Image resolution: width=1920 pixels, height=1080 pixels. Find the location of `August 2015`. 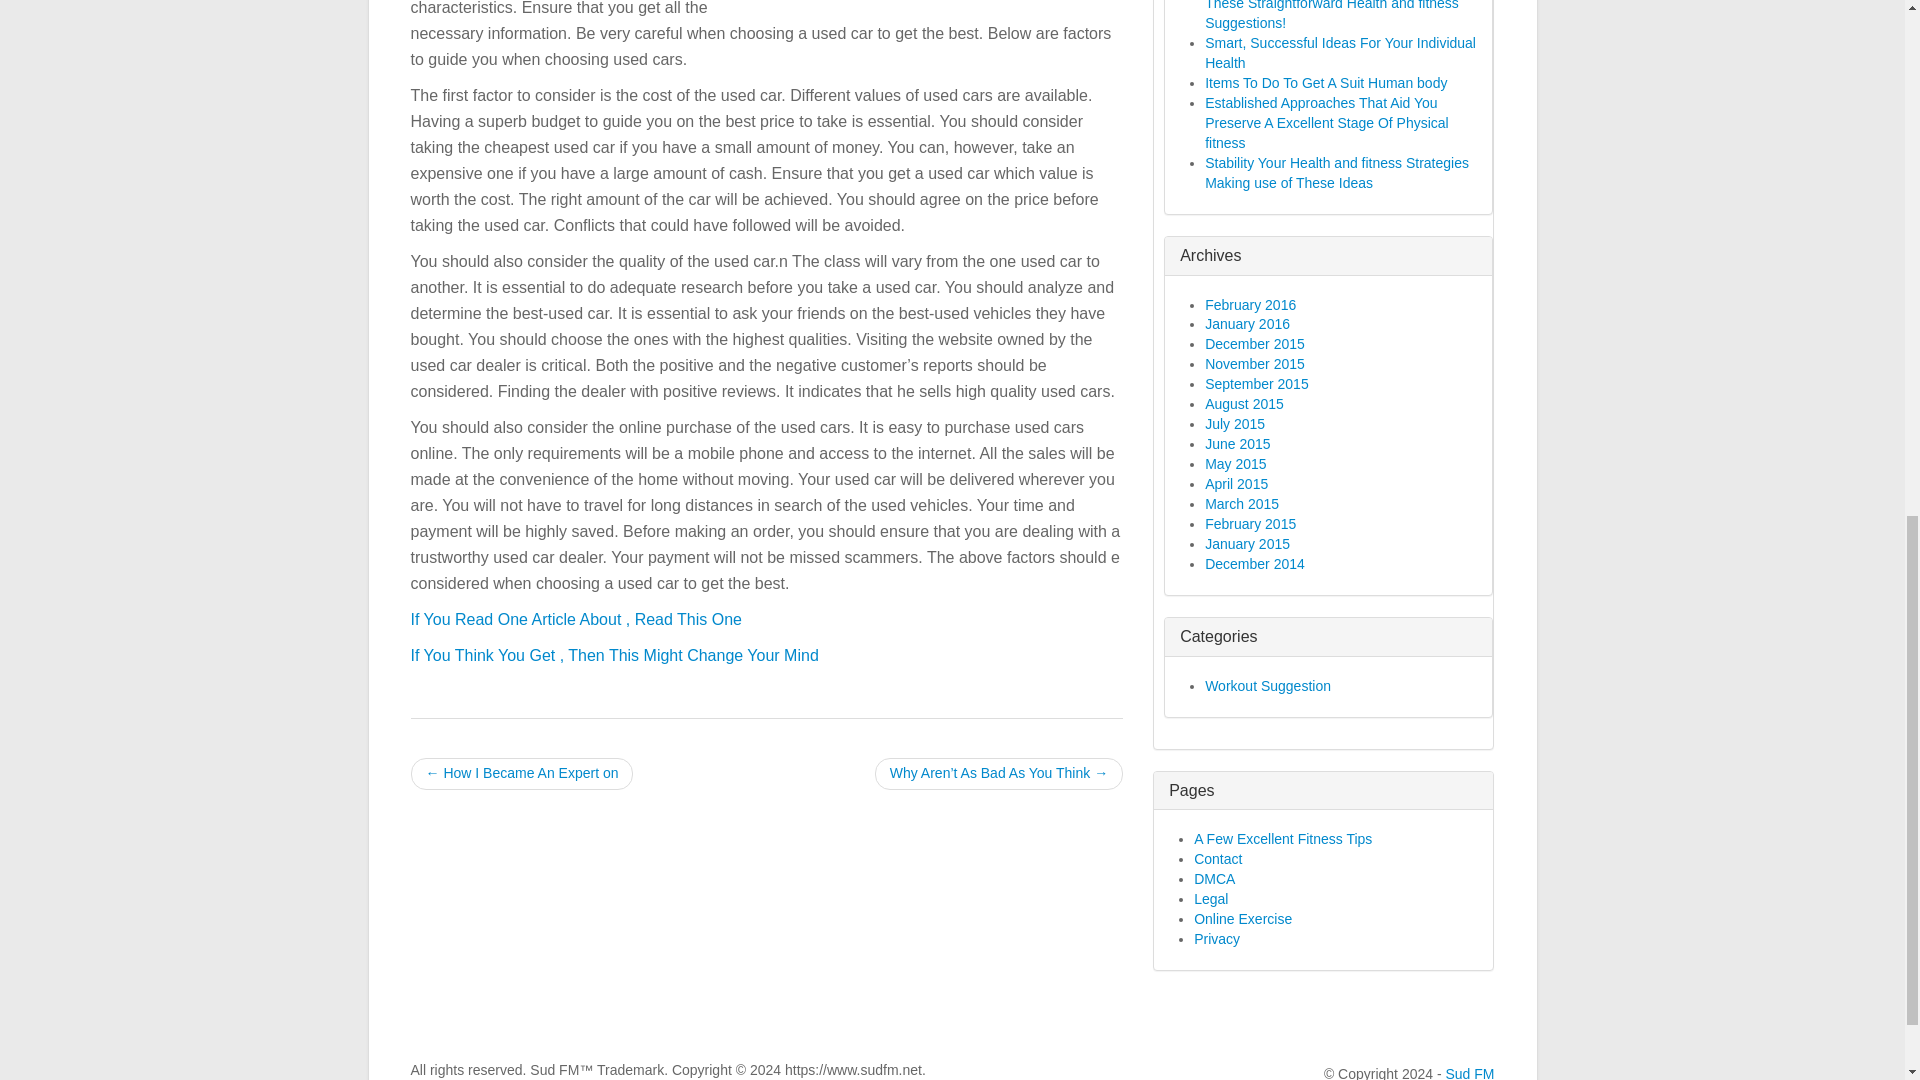

August 2015 is located at coordinates (1244, 404).